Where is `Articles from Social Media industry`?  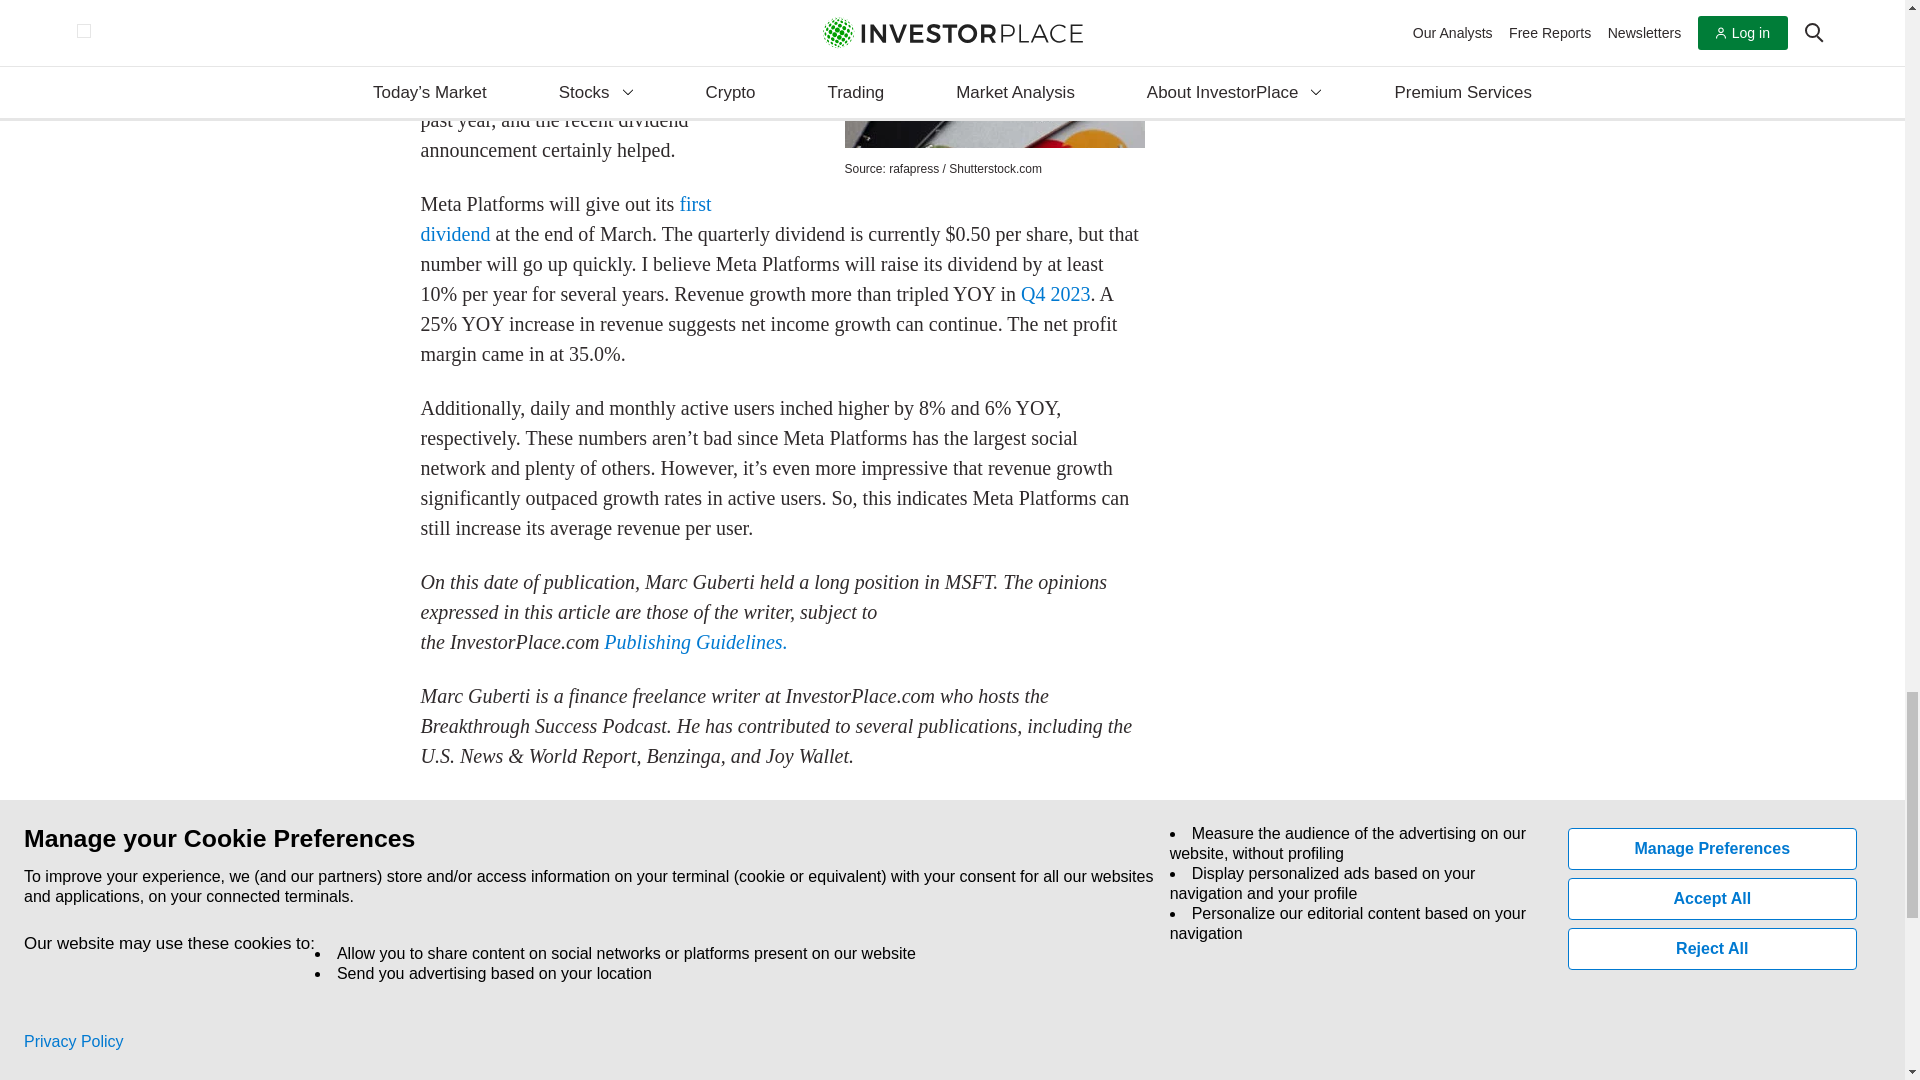
Articles from Social Media industry is located at coordinates (1076, 810).